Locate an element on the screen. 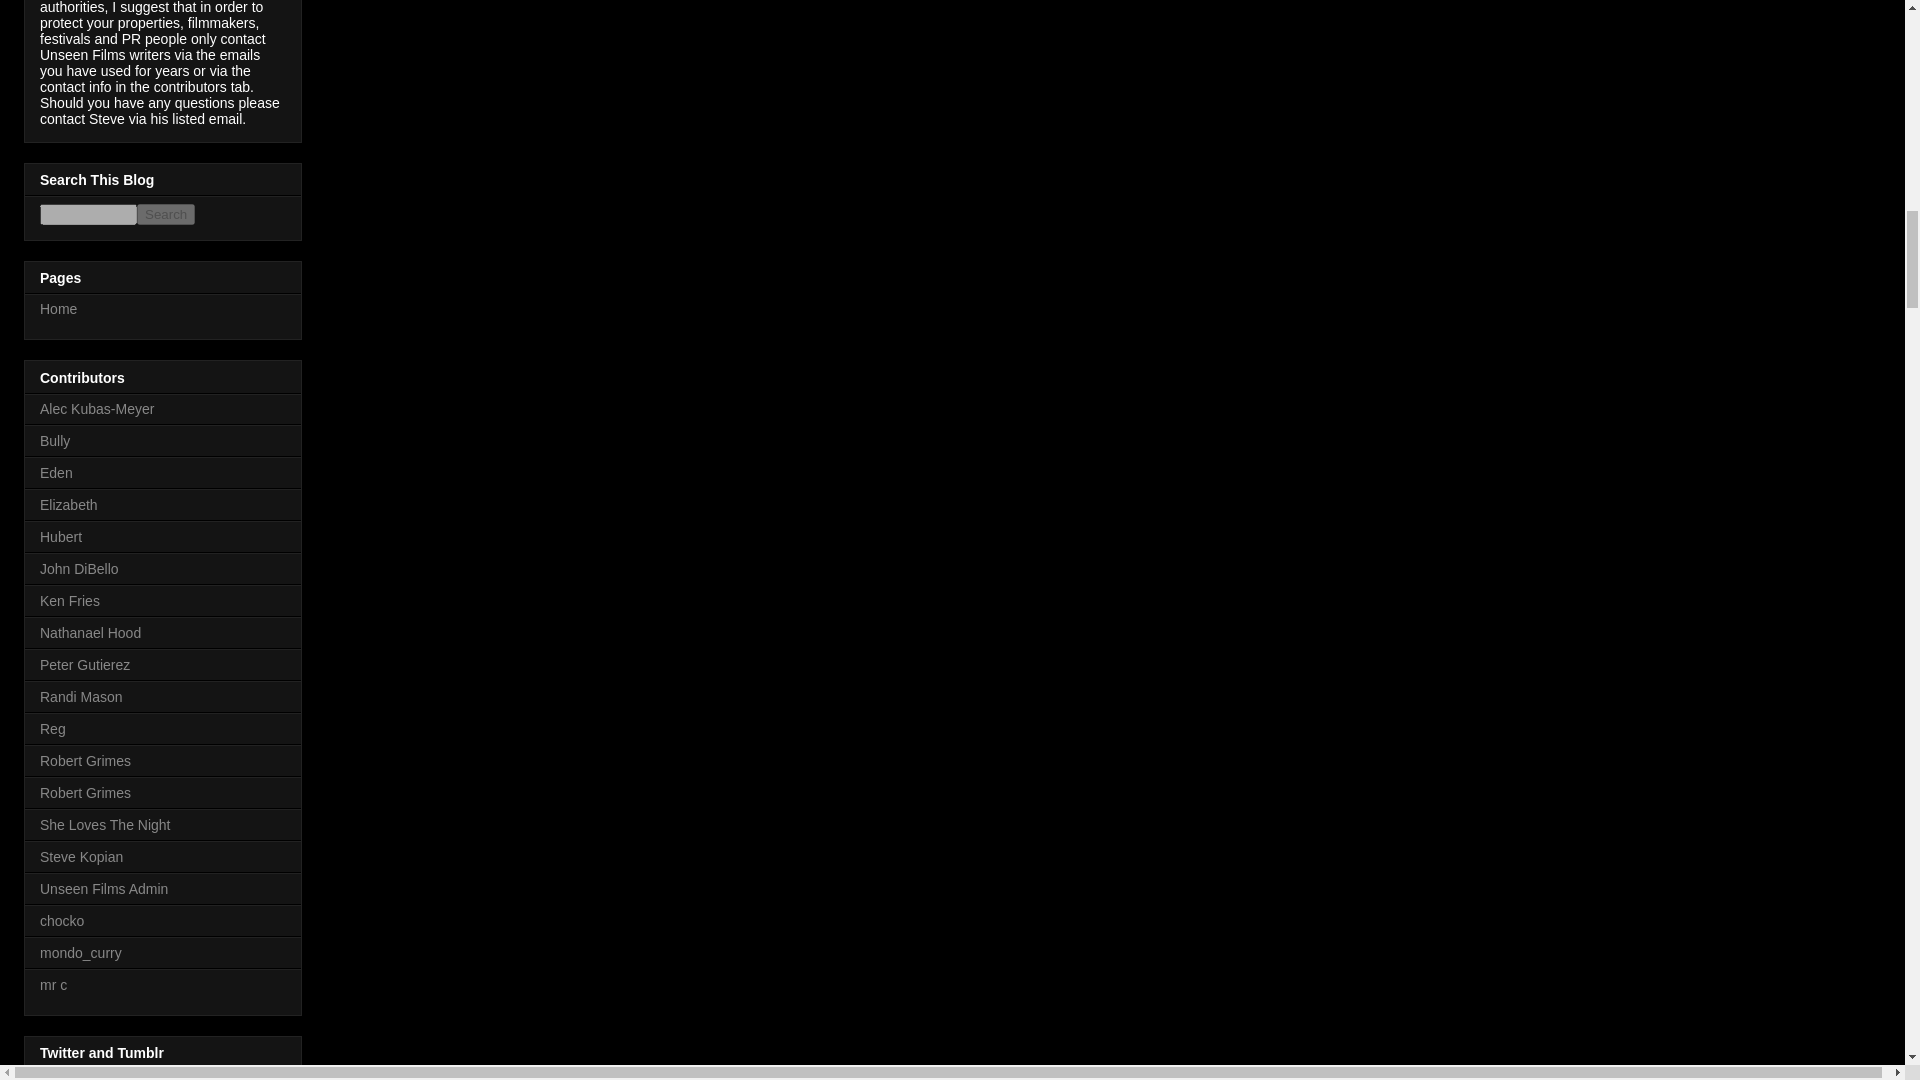  search is located at coordinates (166, 214).